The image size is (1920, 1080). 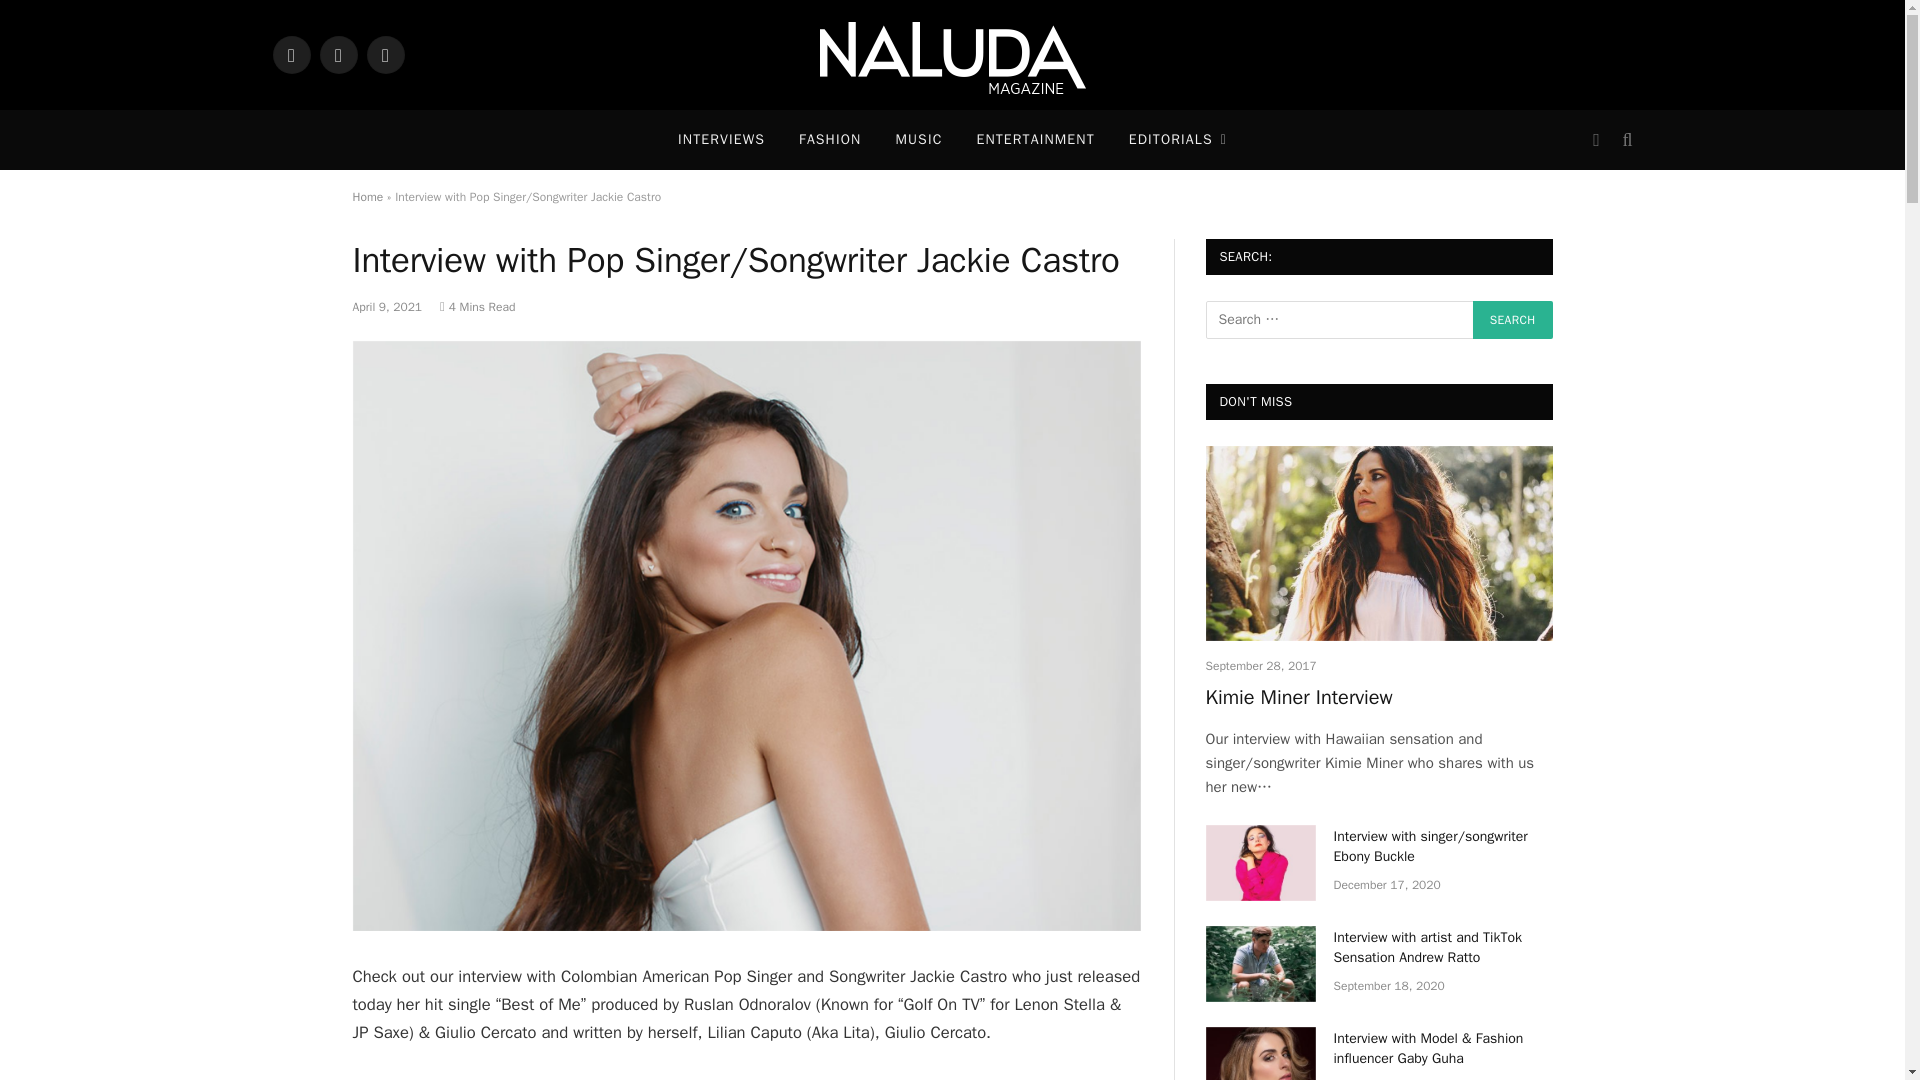 I want to click on Facebook, so click(x=338, y=54).